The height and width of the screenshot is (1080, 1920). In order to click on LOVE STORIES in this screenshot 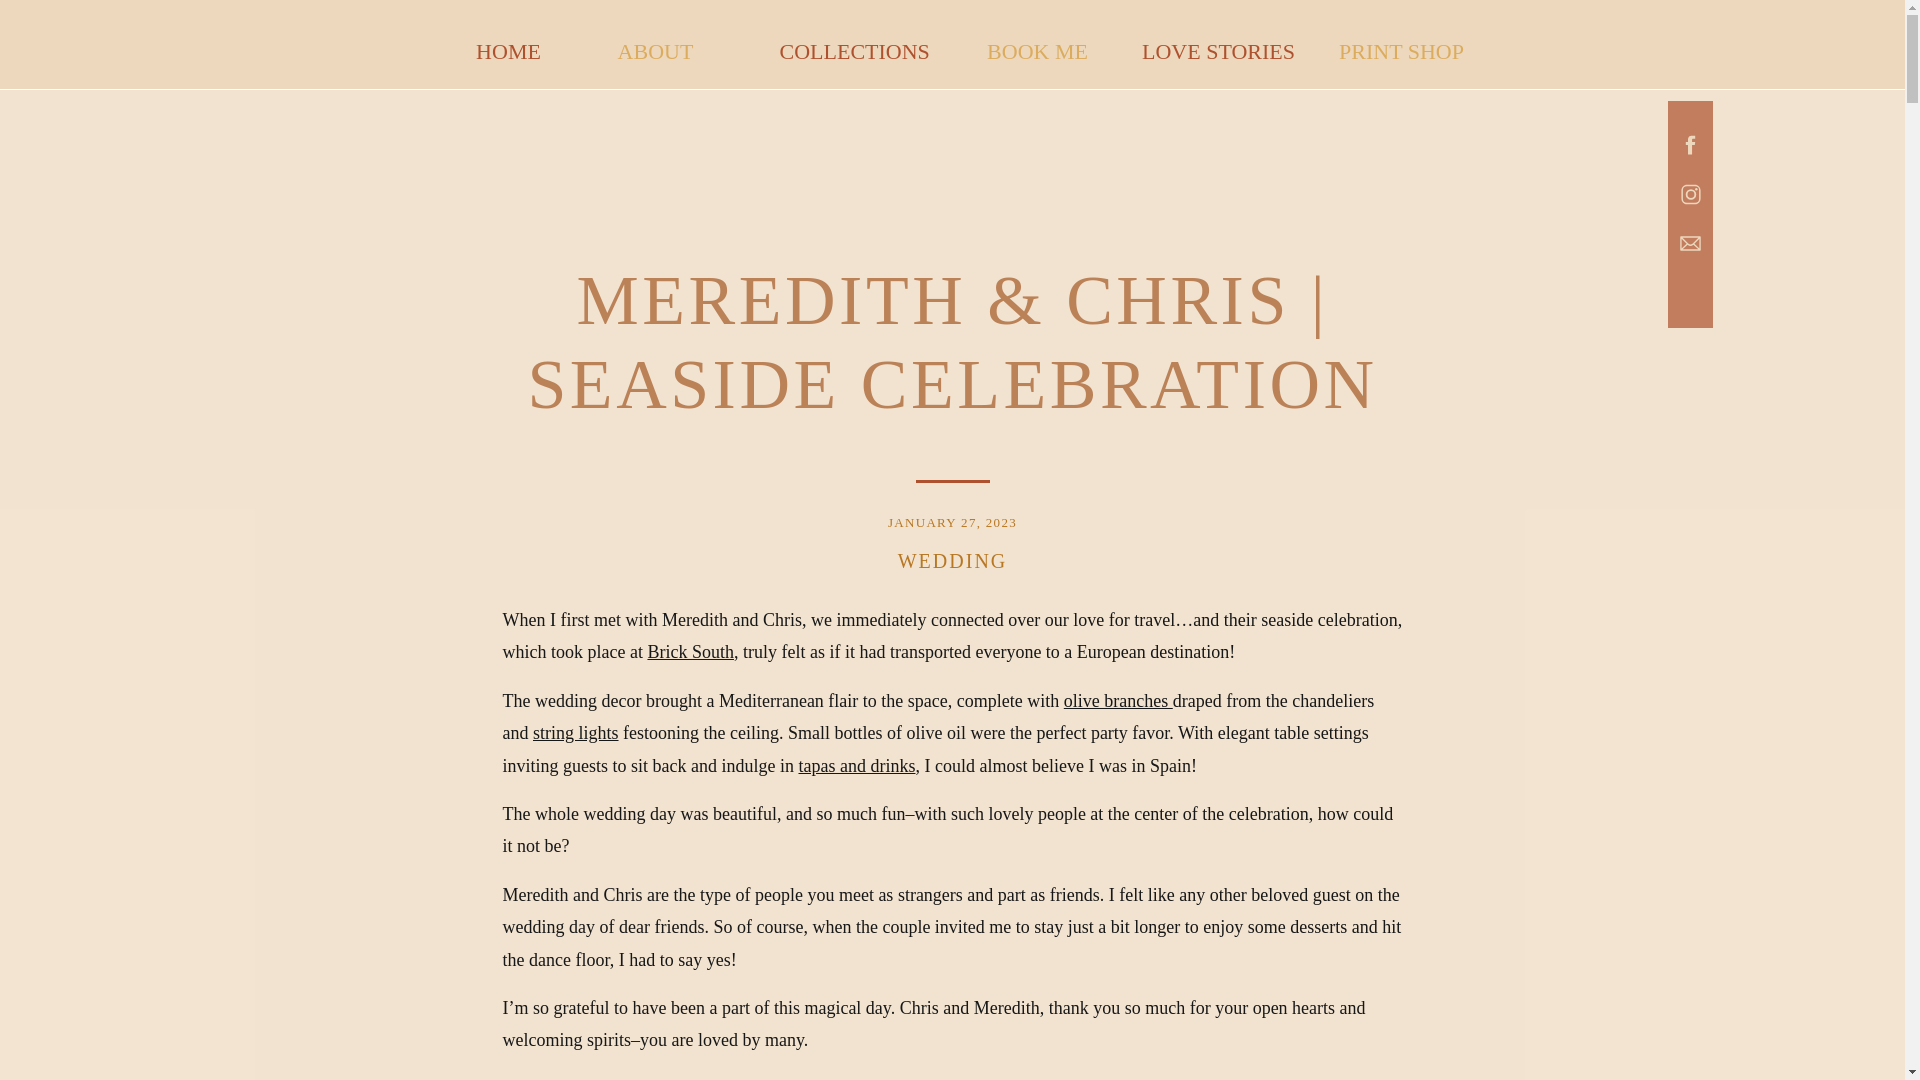, I will do `click(1218, 45)`.